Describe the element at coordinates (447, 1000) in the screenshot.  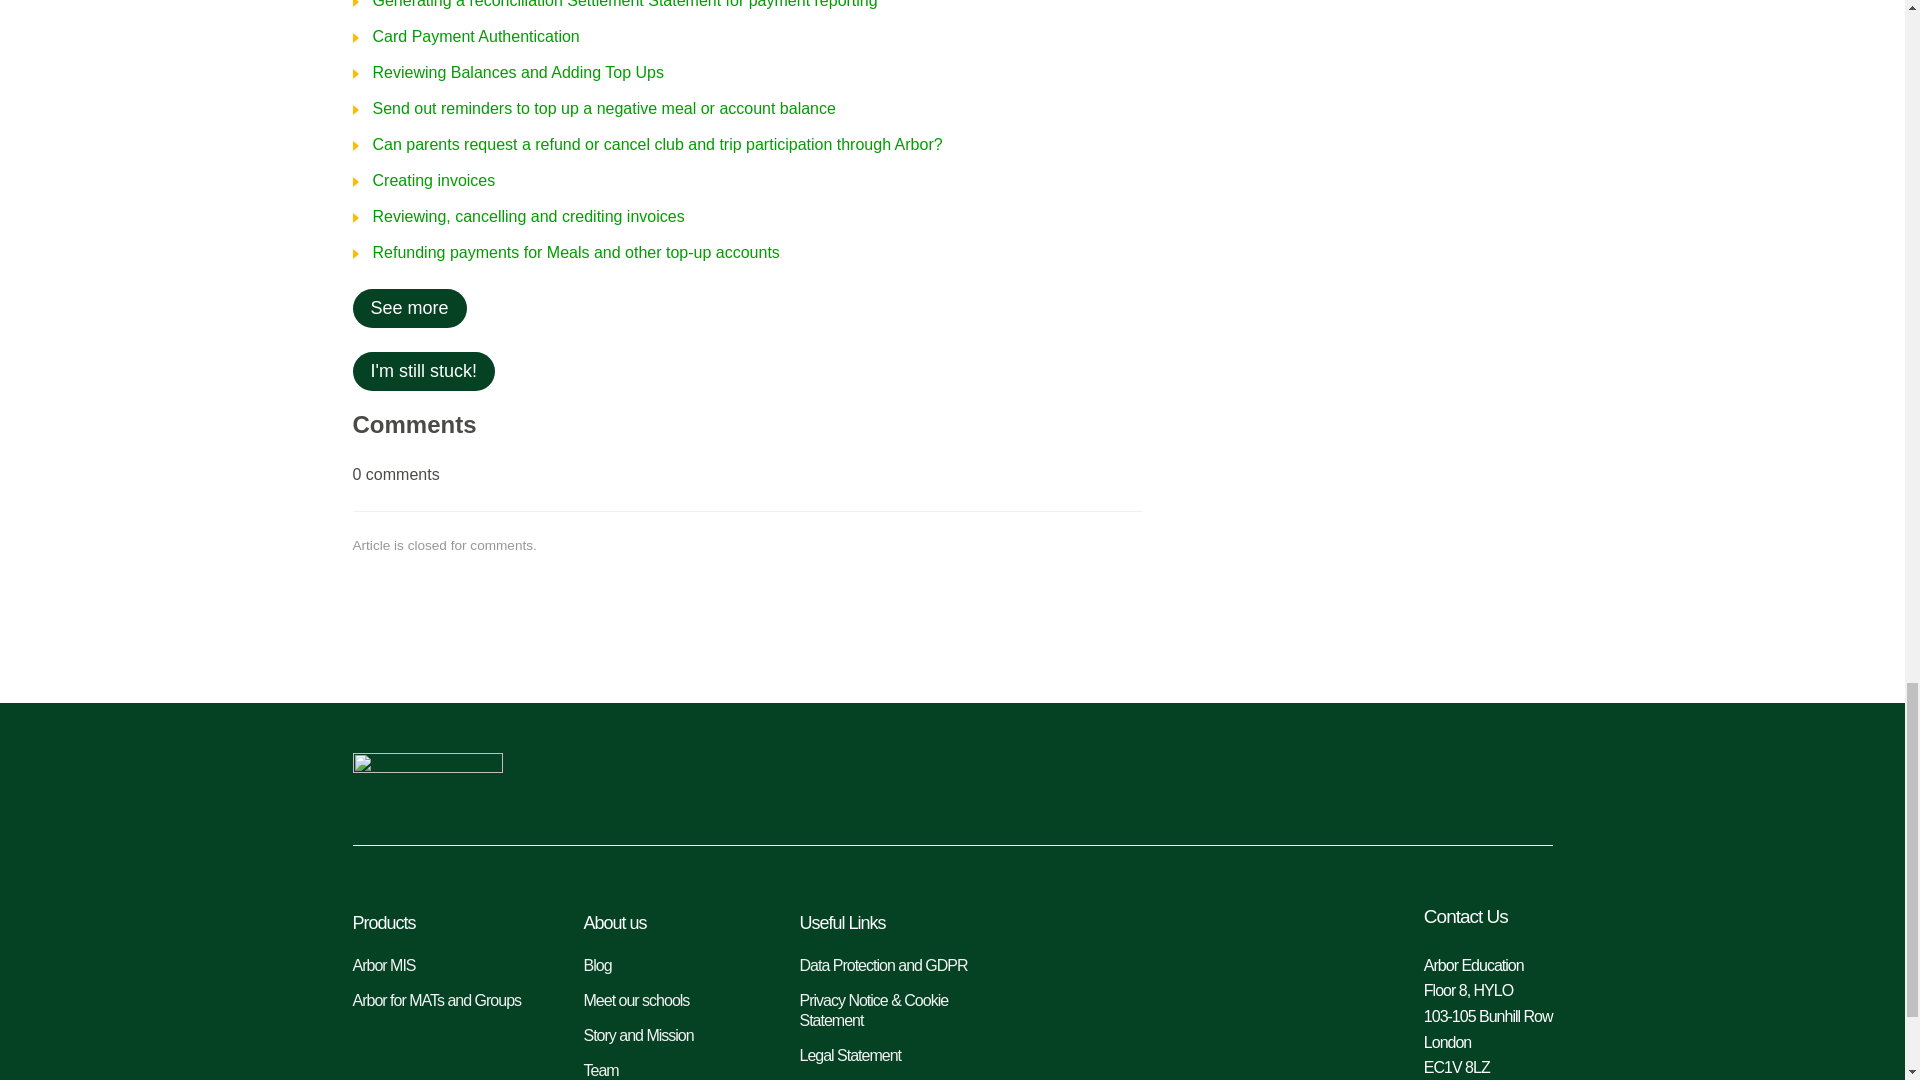
I see `Arbor for MATs and Groups` at that location.